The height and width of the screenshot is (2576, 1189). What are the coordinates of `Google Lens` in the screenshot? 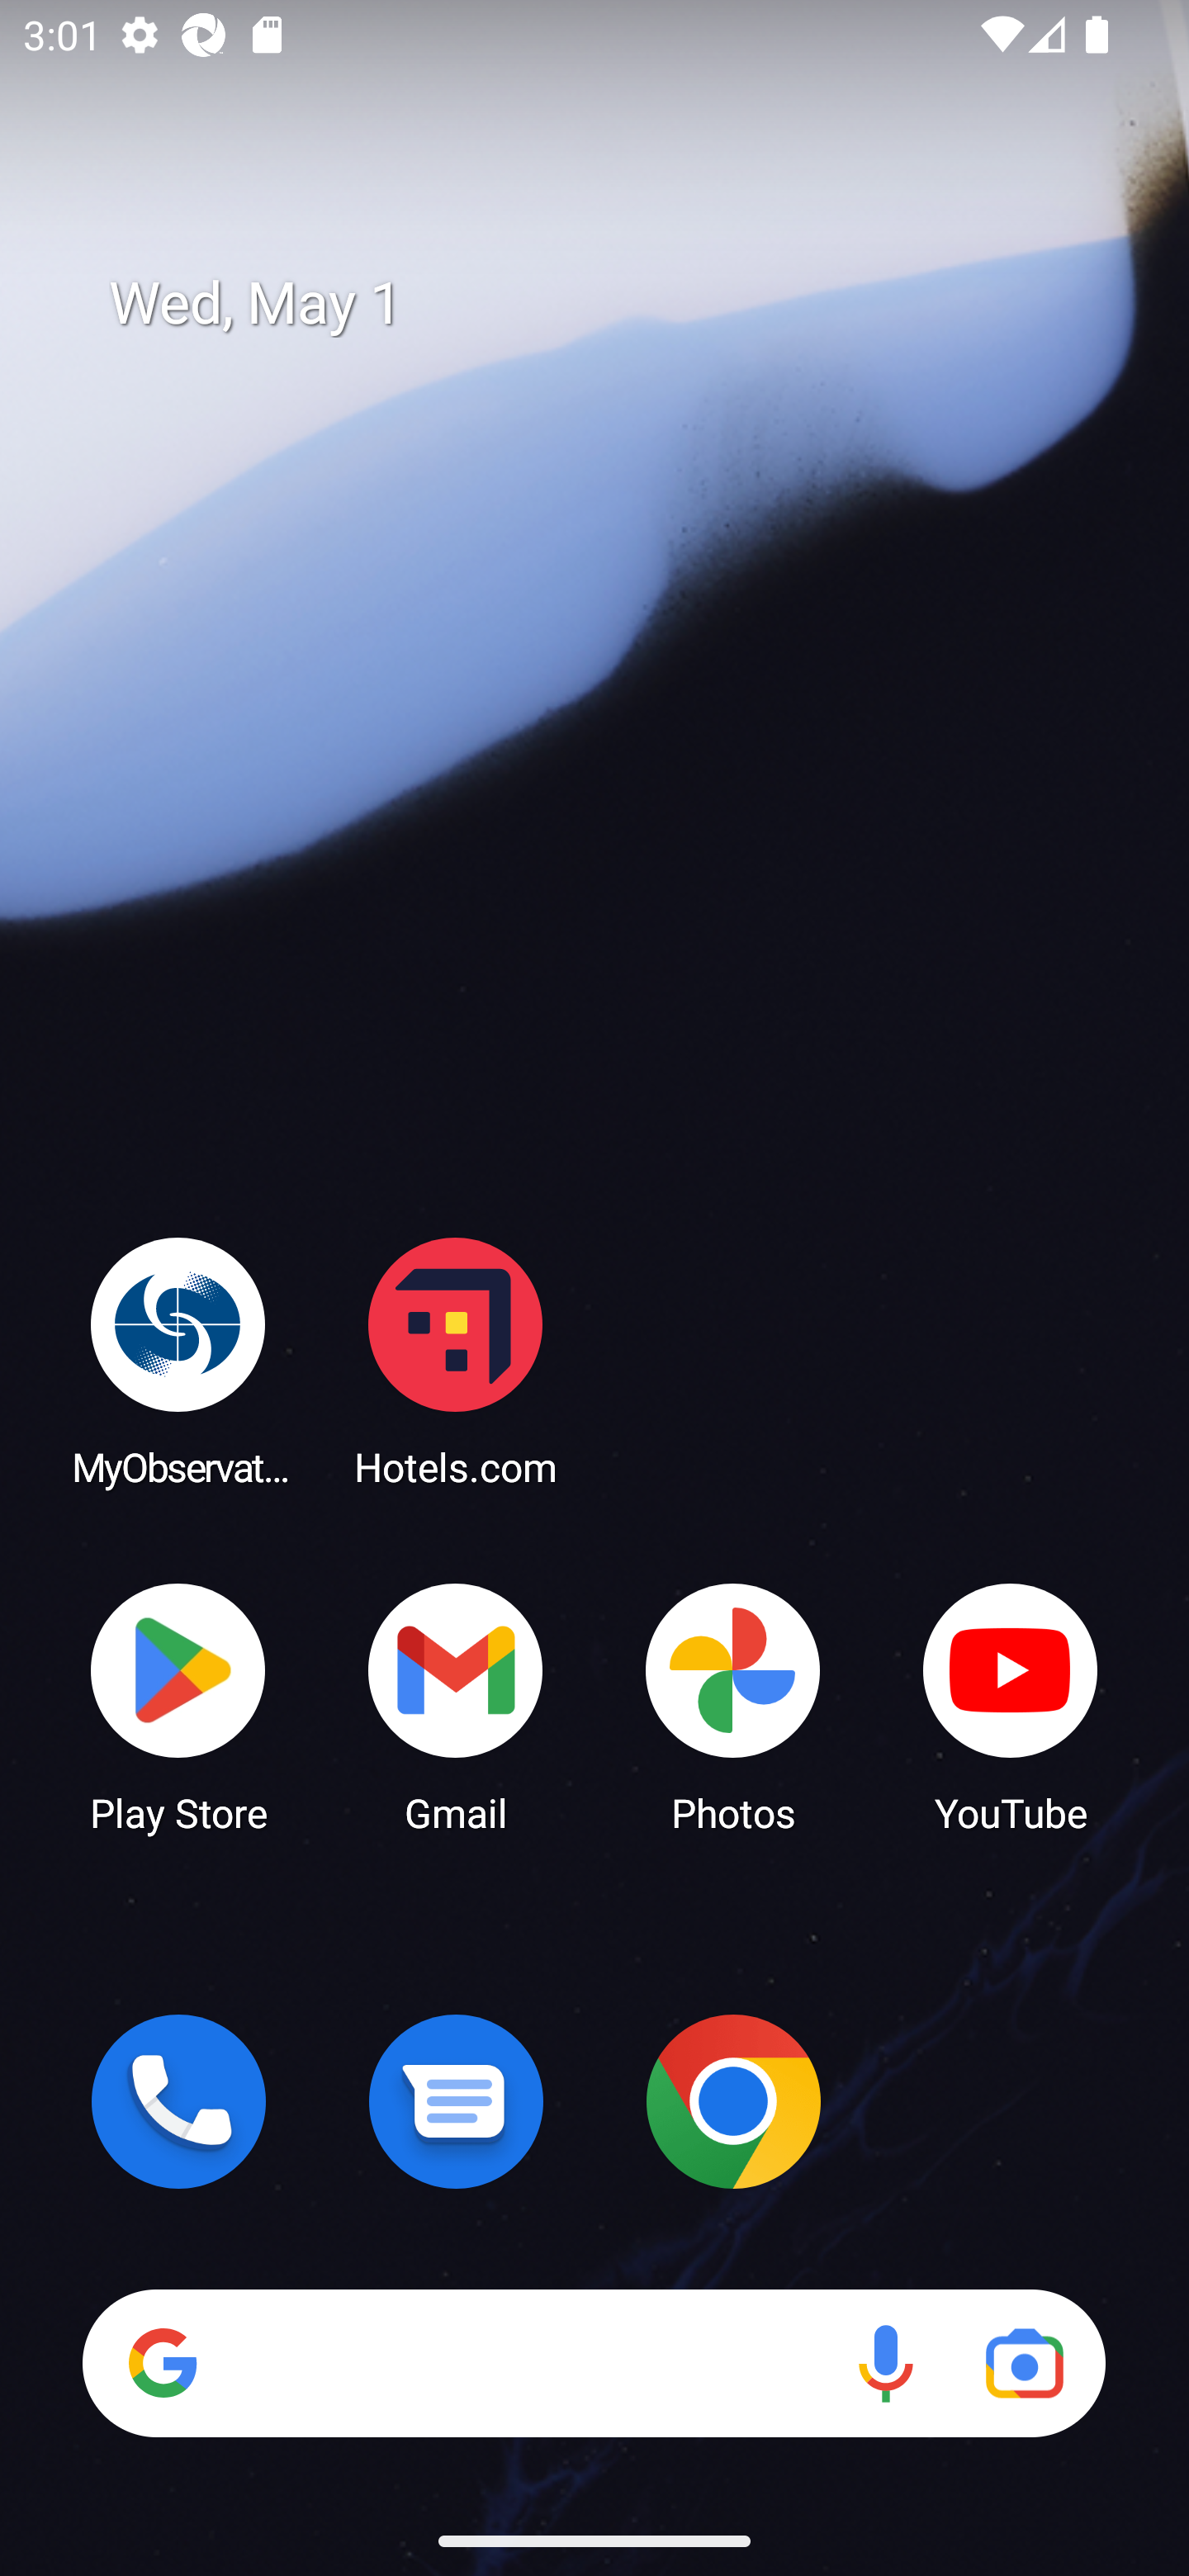 It's located at (1024, 2363).